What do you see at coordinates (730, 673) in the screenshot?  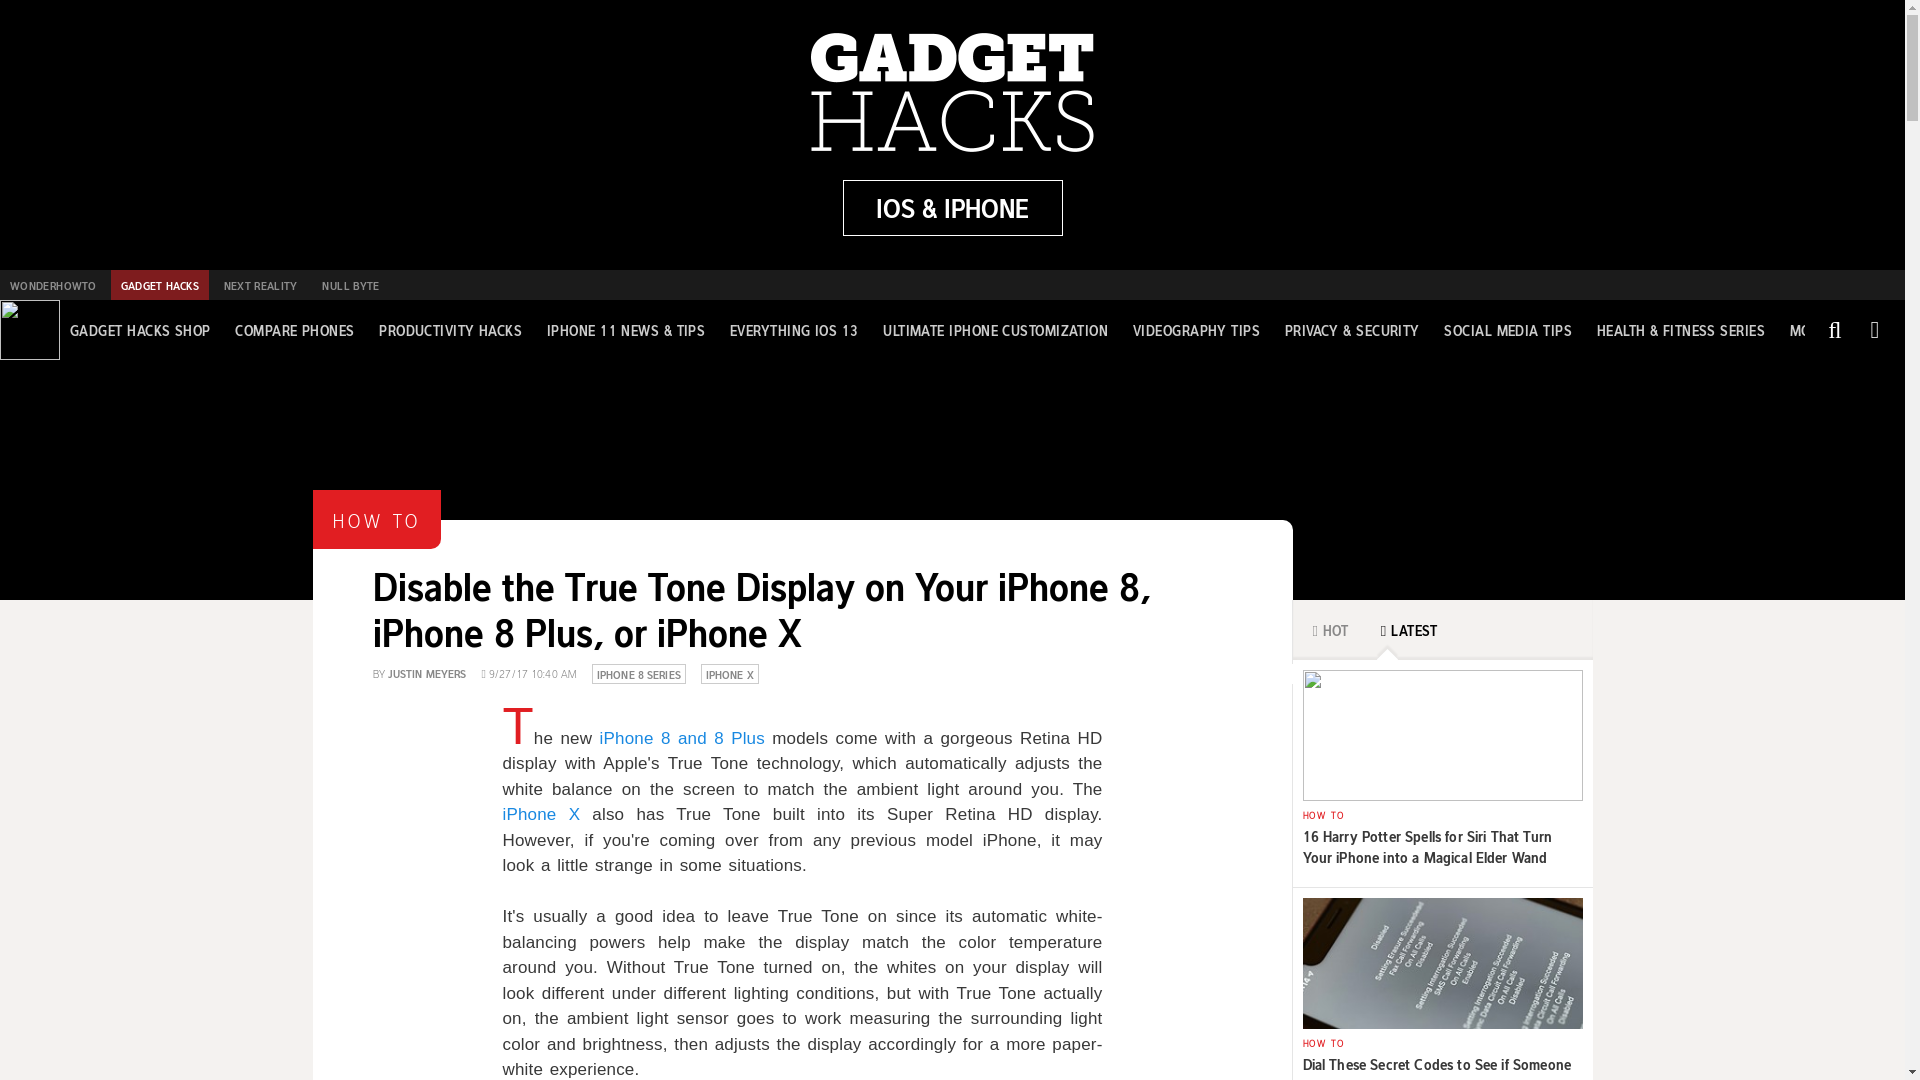 I see `IPHONE X` at bounding box center [730, 673].